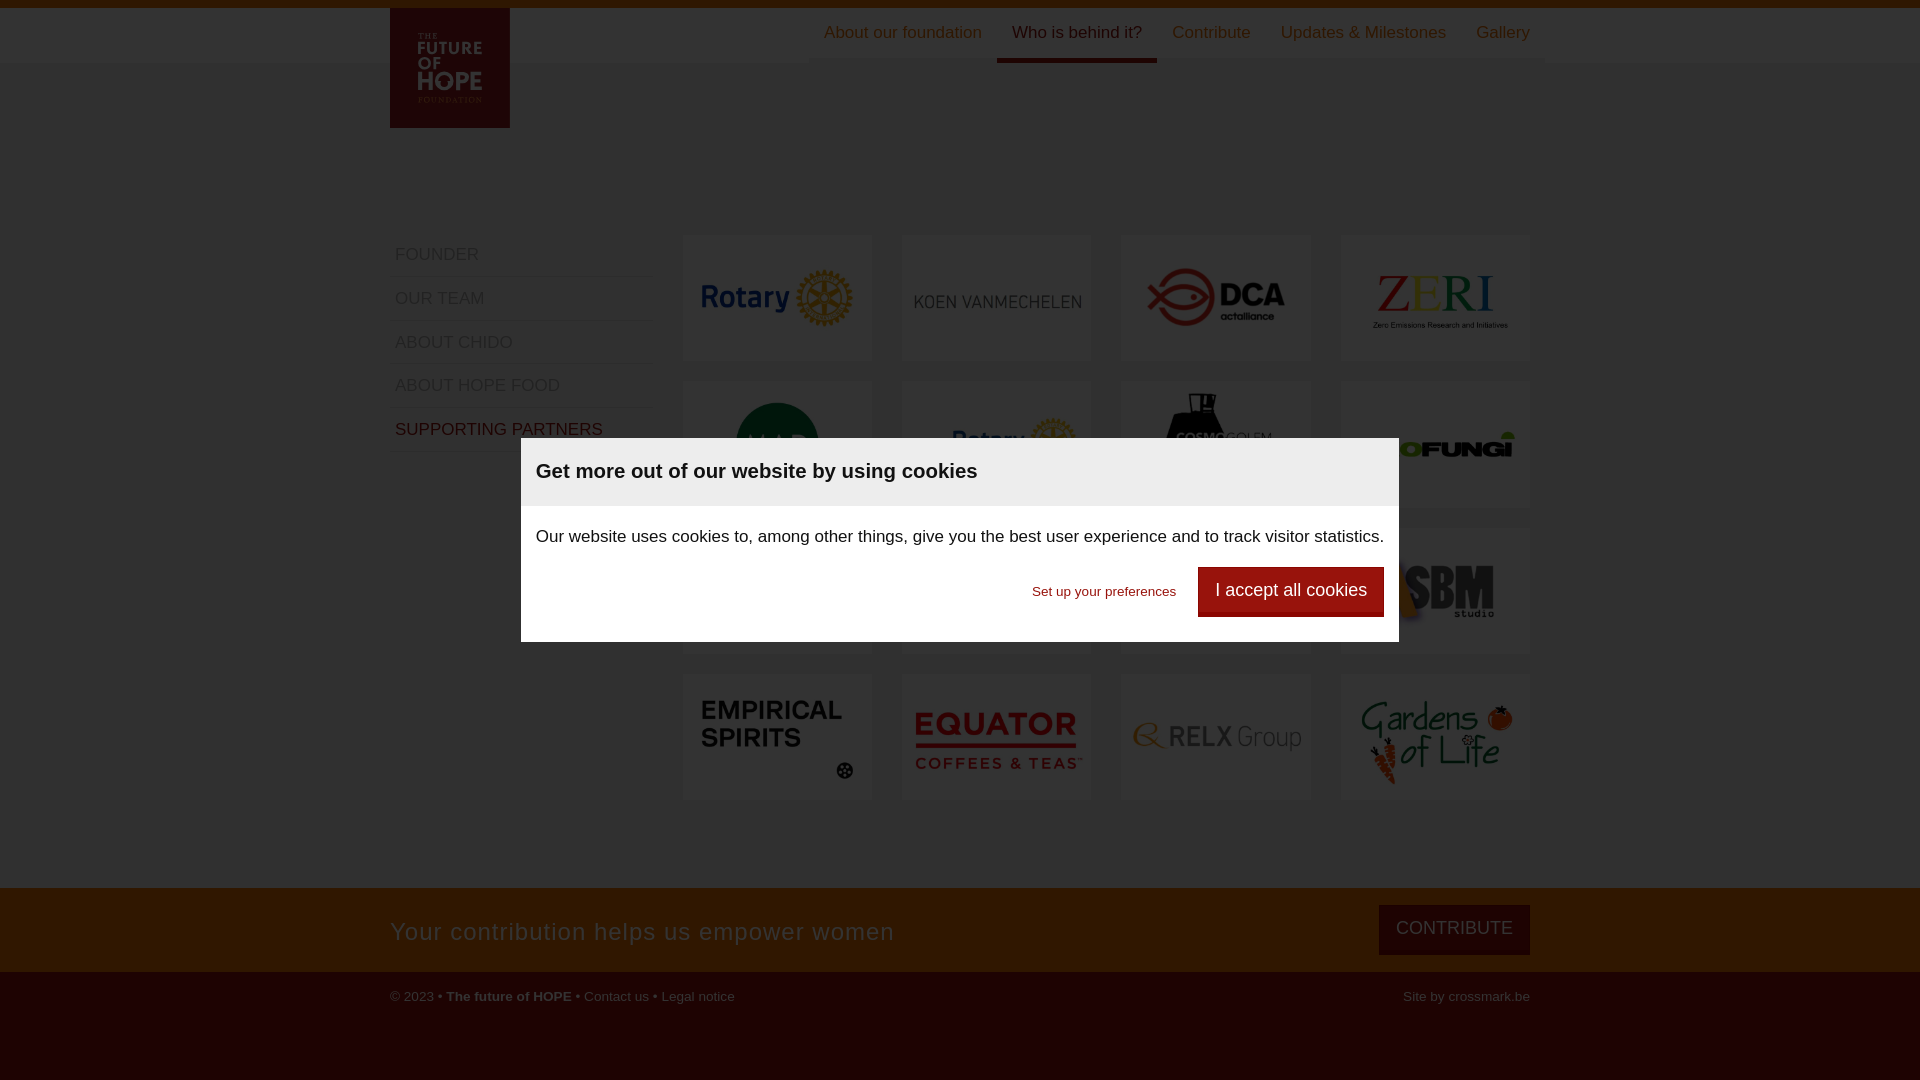 This screenshot has width=1920, height=1080. What do you see at coordinates (522, 387) in the screenshot?
I see `ABOUT HOPE FOOD` at bounding box center [522, 387].